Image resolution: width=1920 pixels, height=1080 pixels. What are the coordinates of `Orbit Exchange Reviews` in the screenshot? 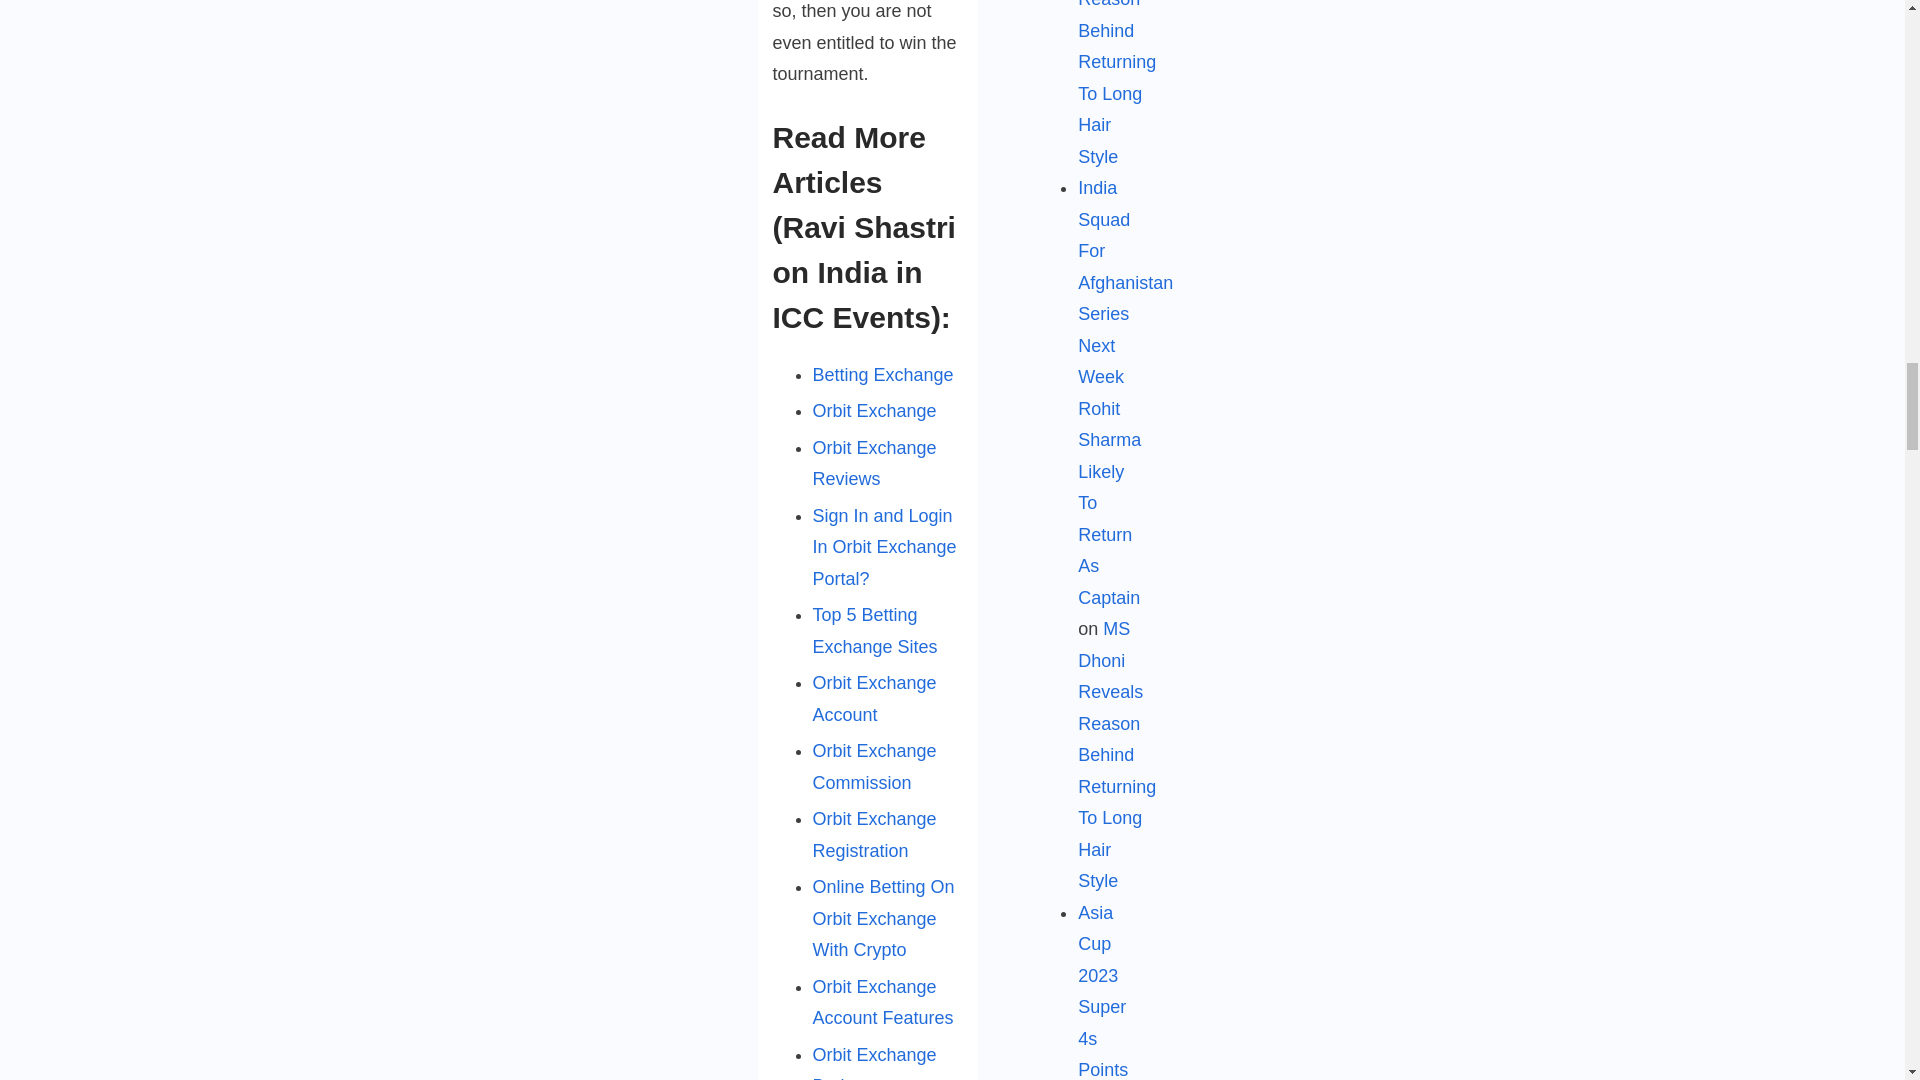 It's located at (874, 464).